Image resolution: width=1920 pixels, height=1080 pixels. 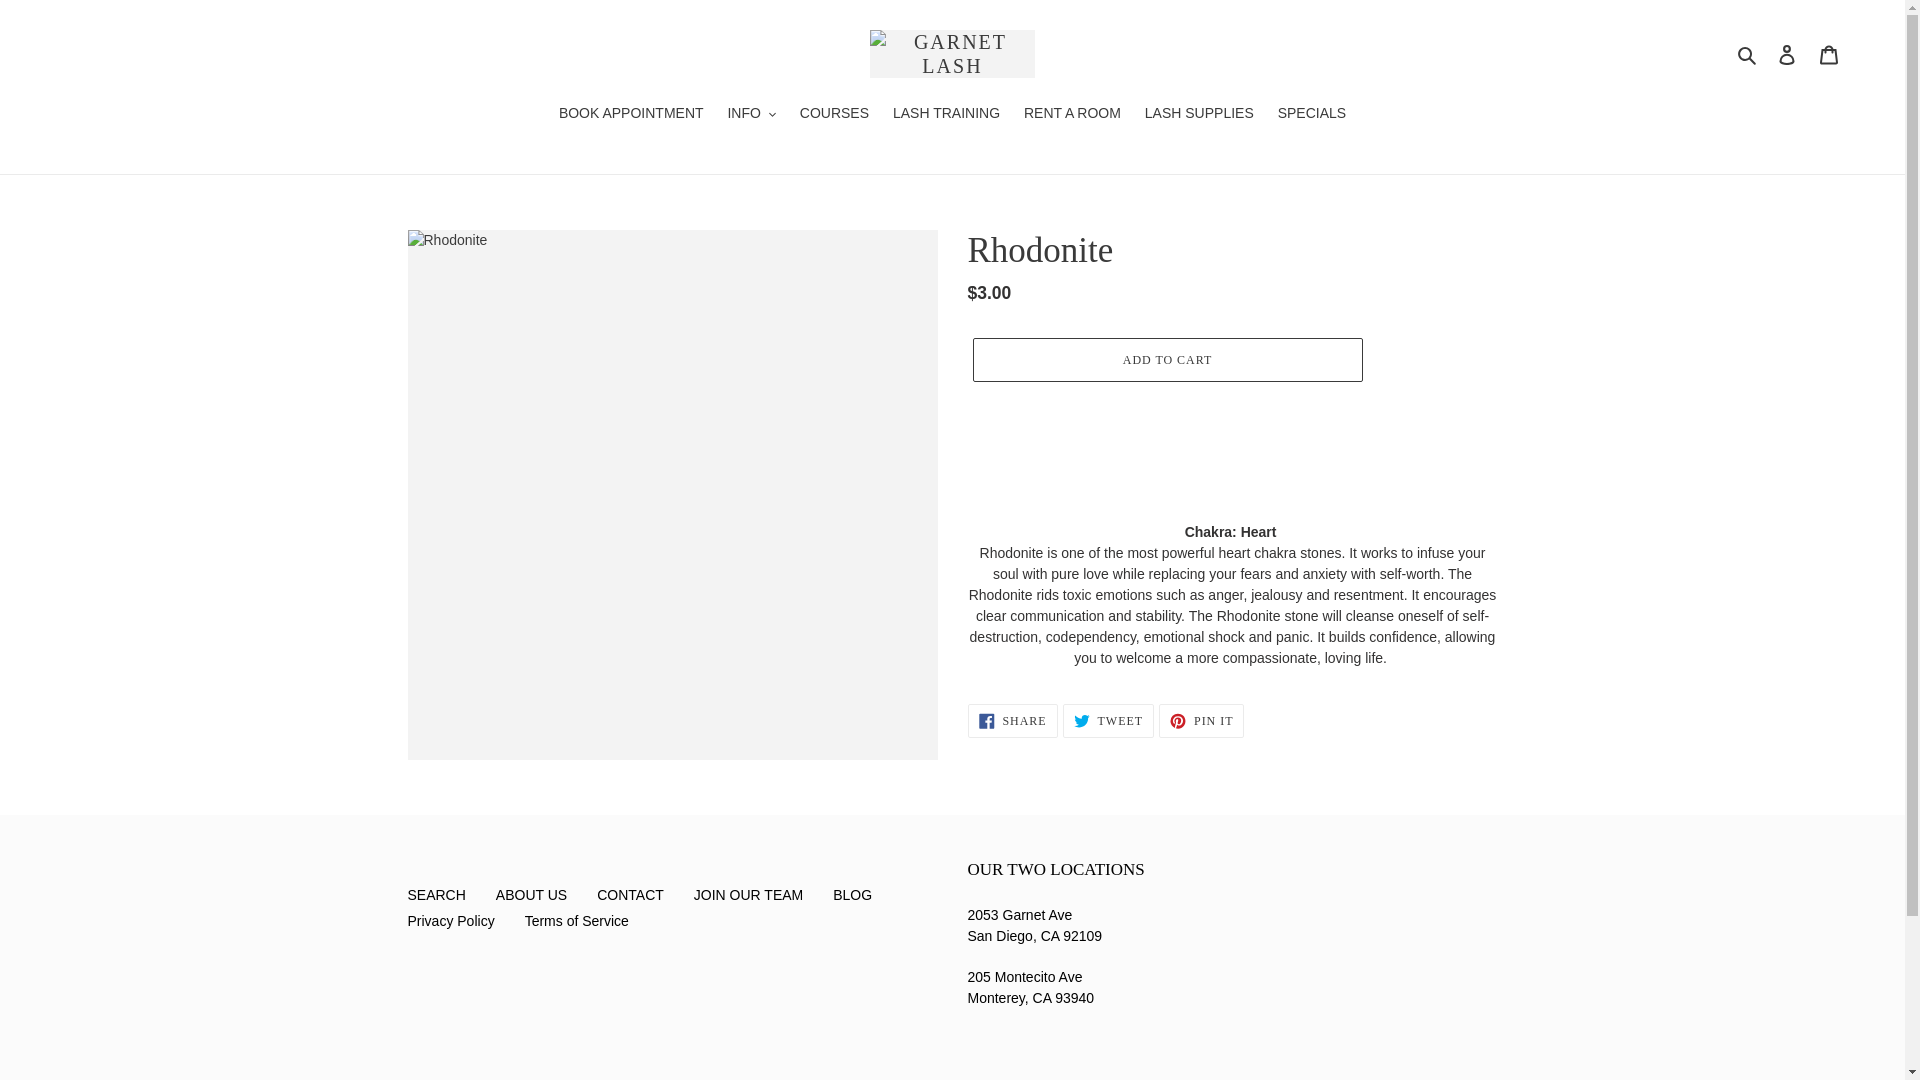 I want to click on Search, so click(x=1748, y=53).